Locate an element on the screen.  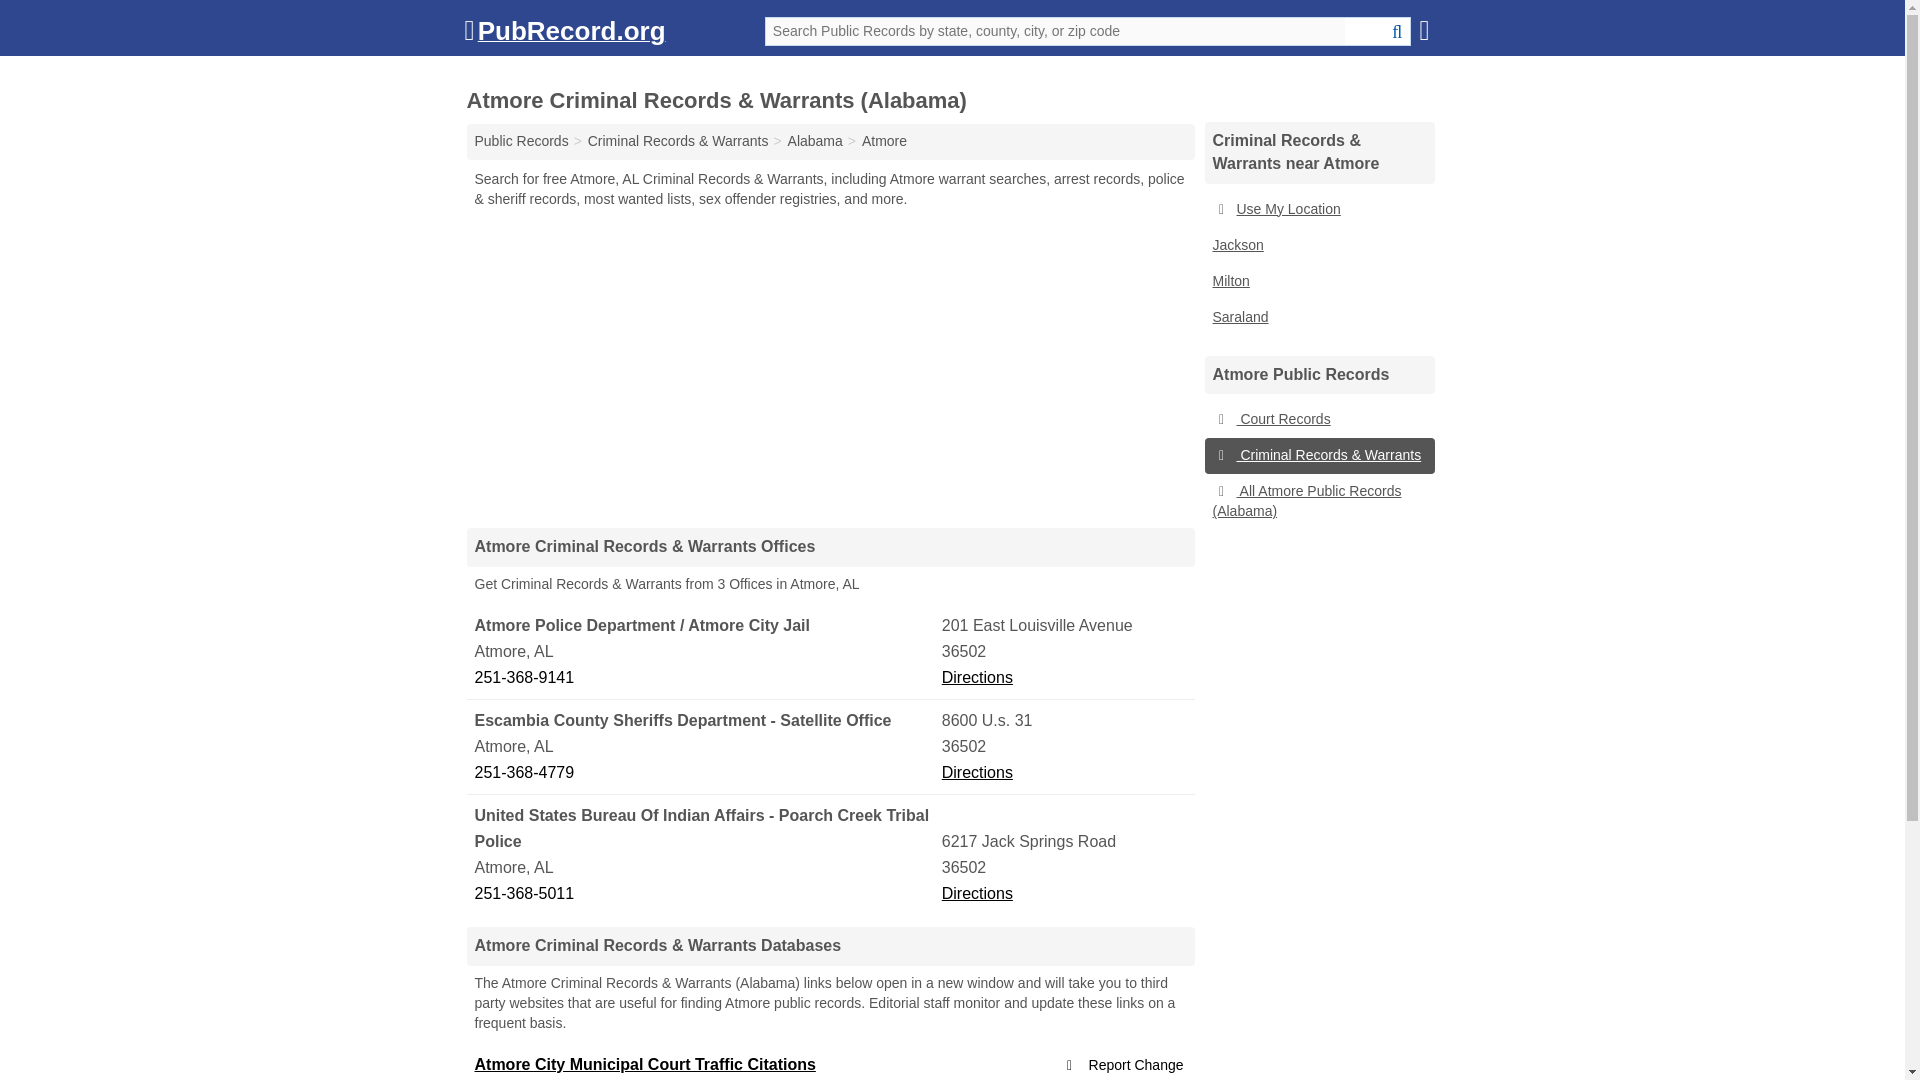
Saraland is located at coordinates (1318, 318).